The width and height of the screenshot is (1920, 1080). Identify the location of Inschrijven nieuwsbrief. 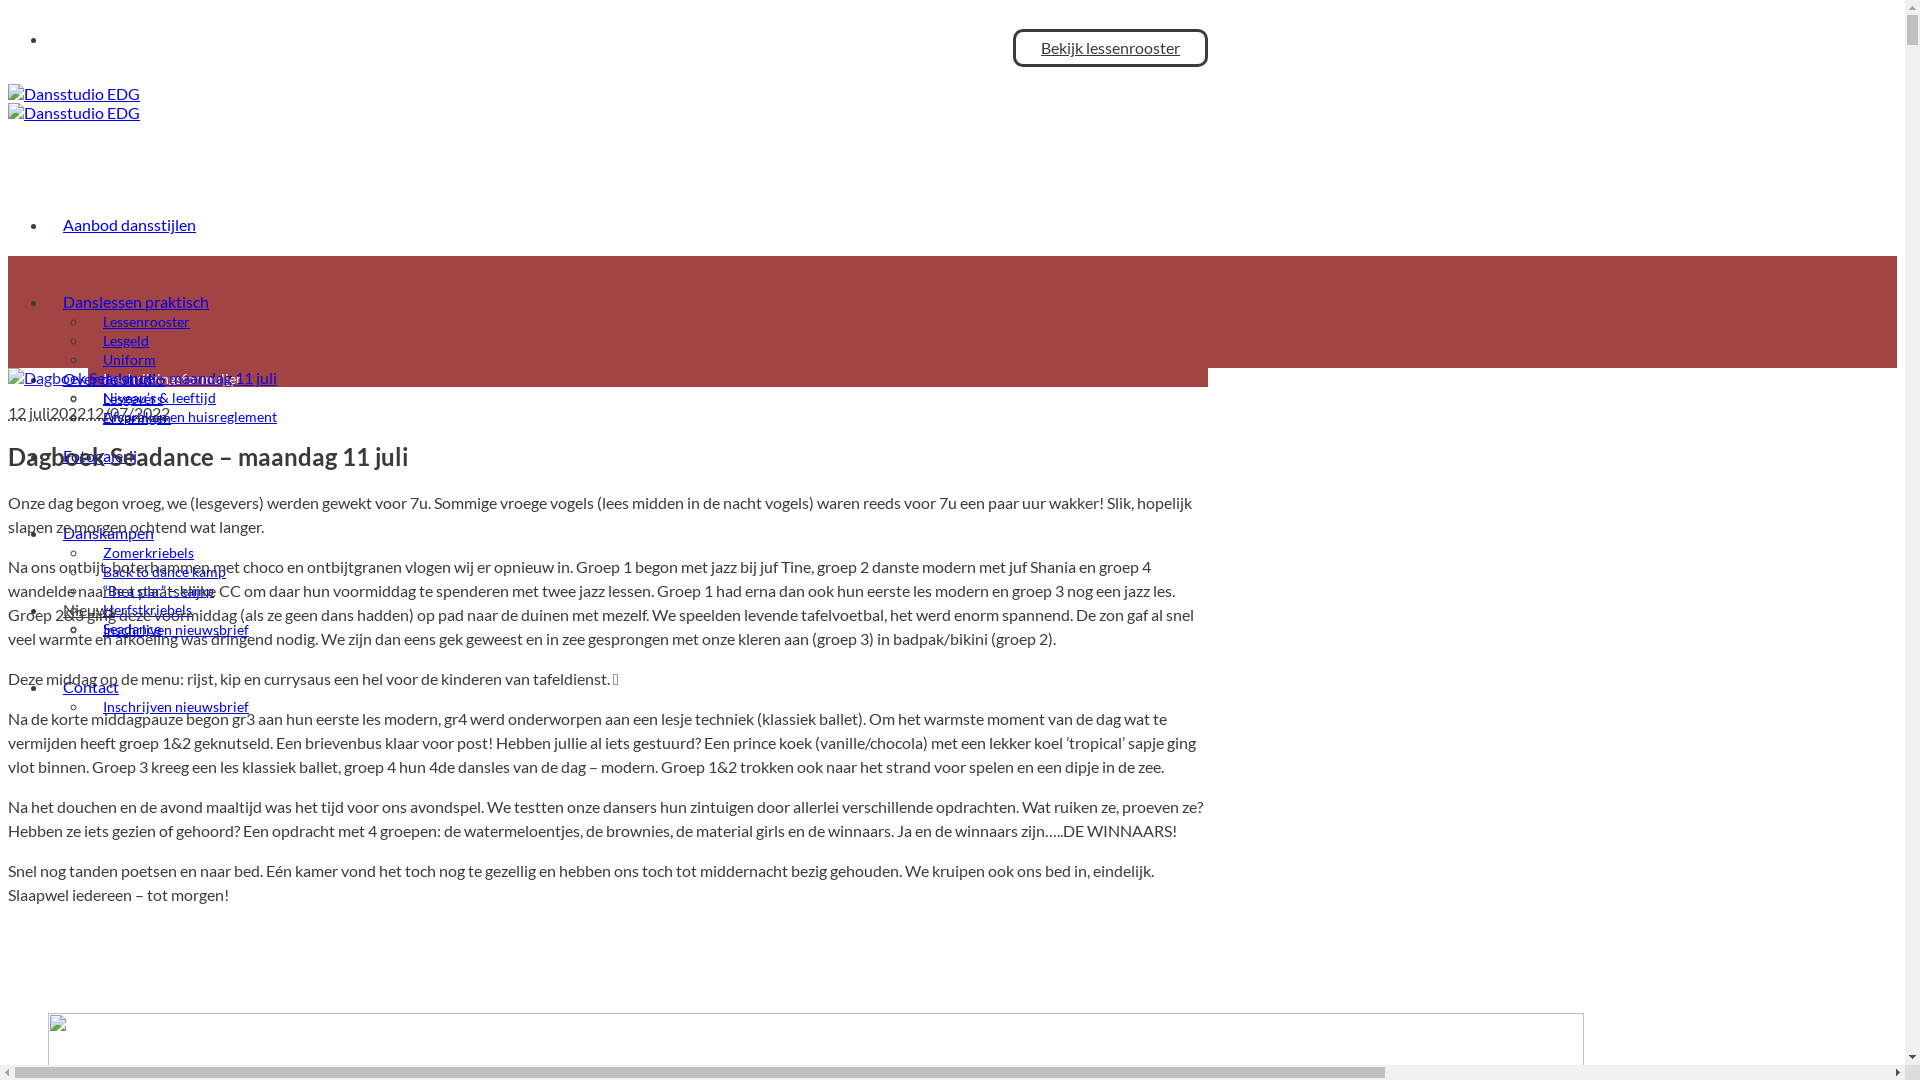
(176, 706).